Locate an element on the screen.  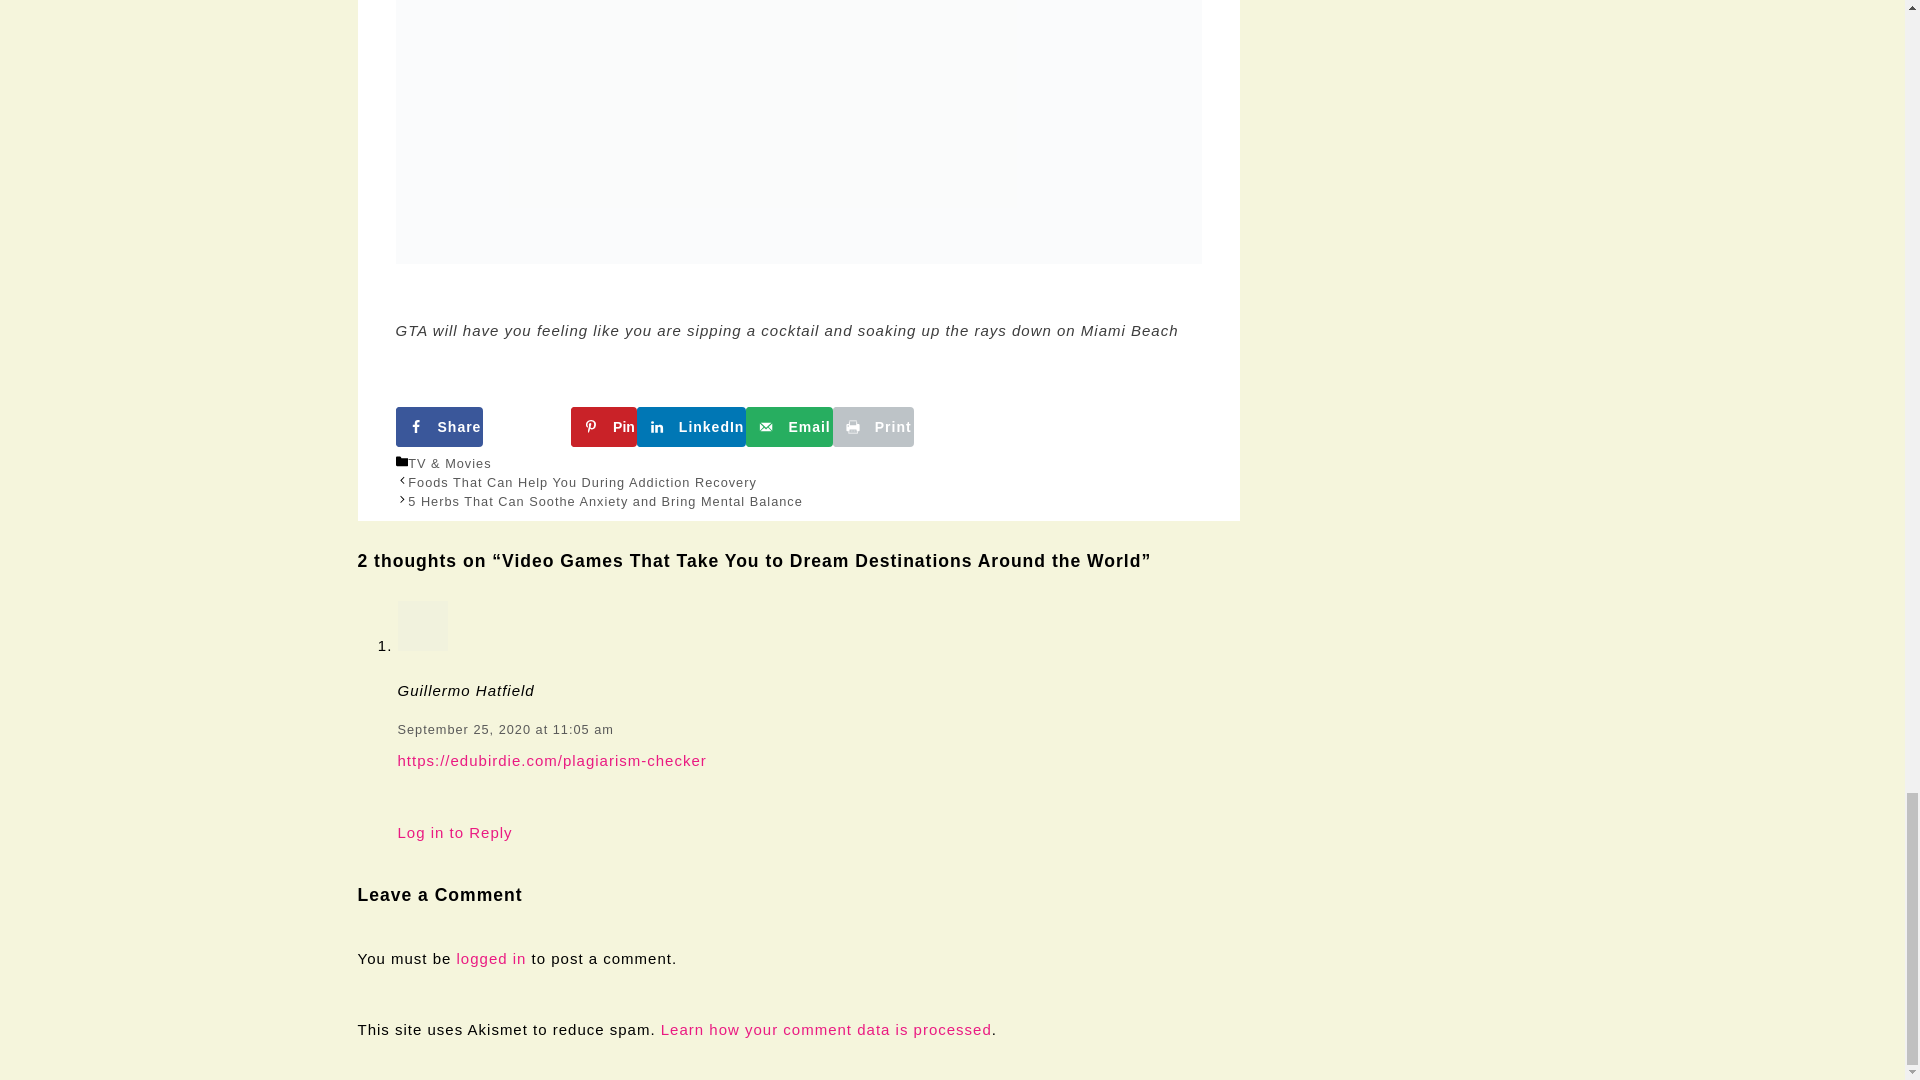
Save to Pinterest is located at coordinates (604, 427).